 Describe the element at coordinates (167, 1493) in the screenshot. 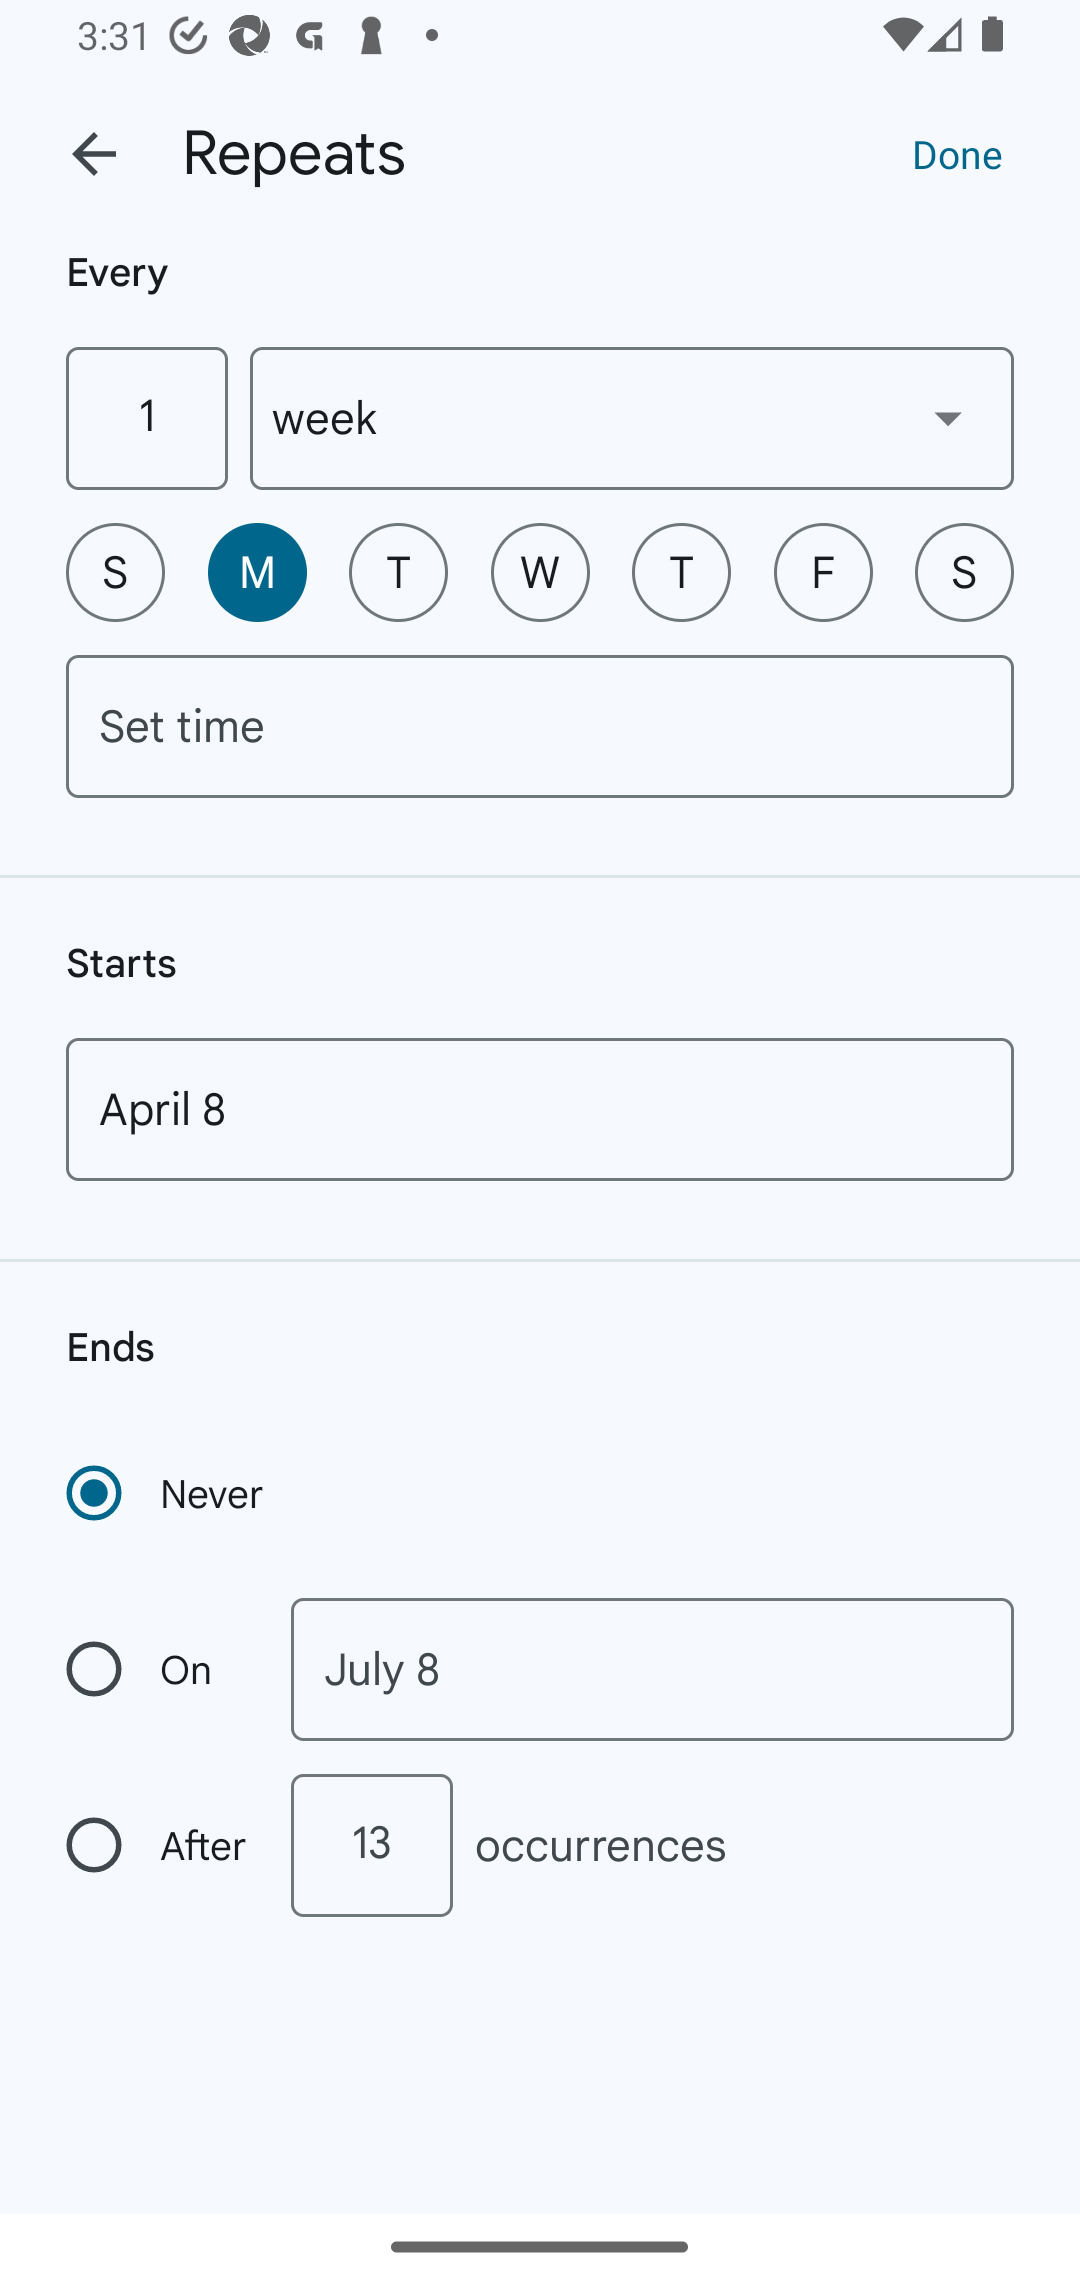

I see `Never Recurrence never ends` at that location.